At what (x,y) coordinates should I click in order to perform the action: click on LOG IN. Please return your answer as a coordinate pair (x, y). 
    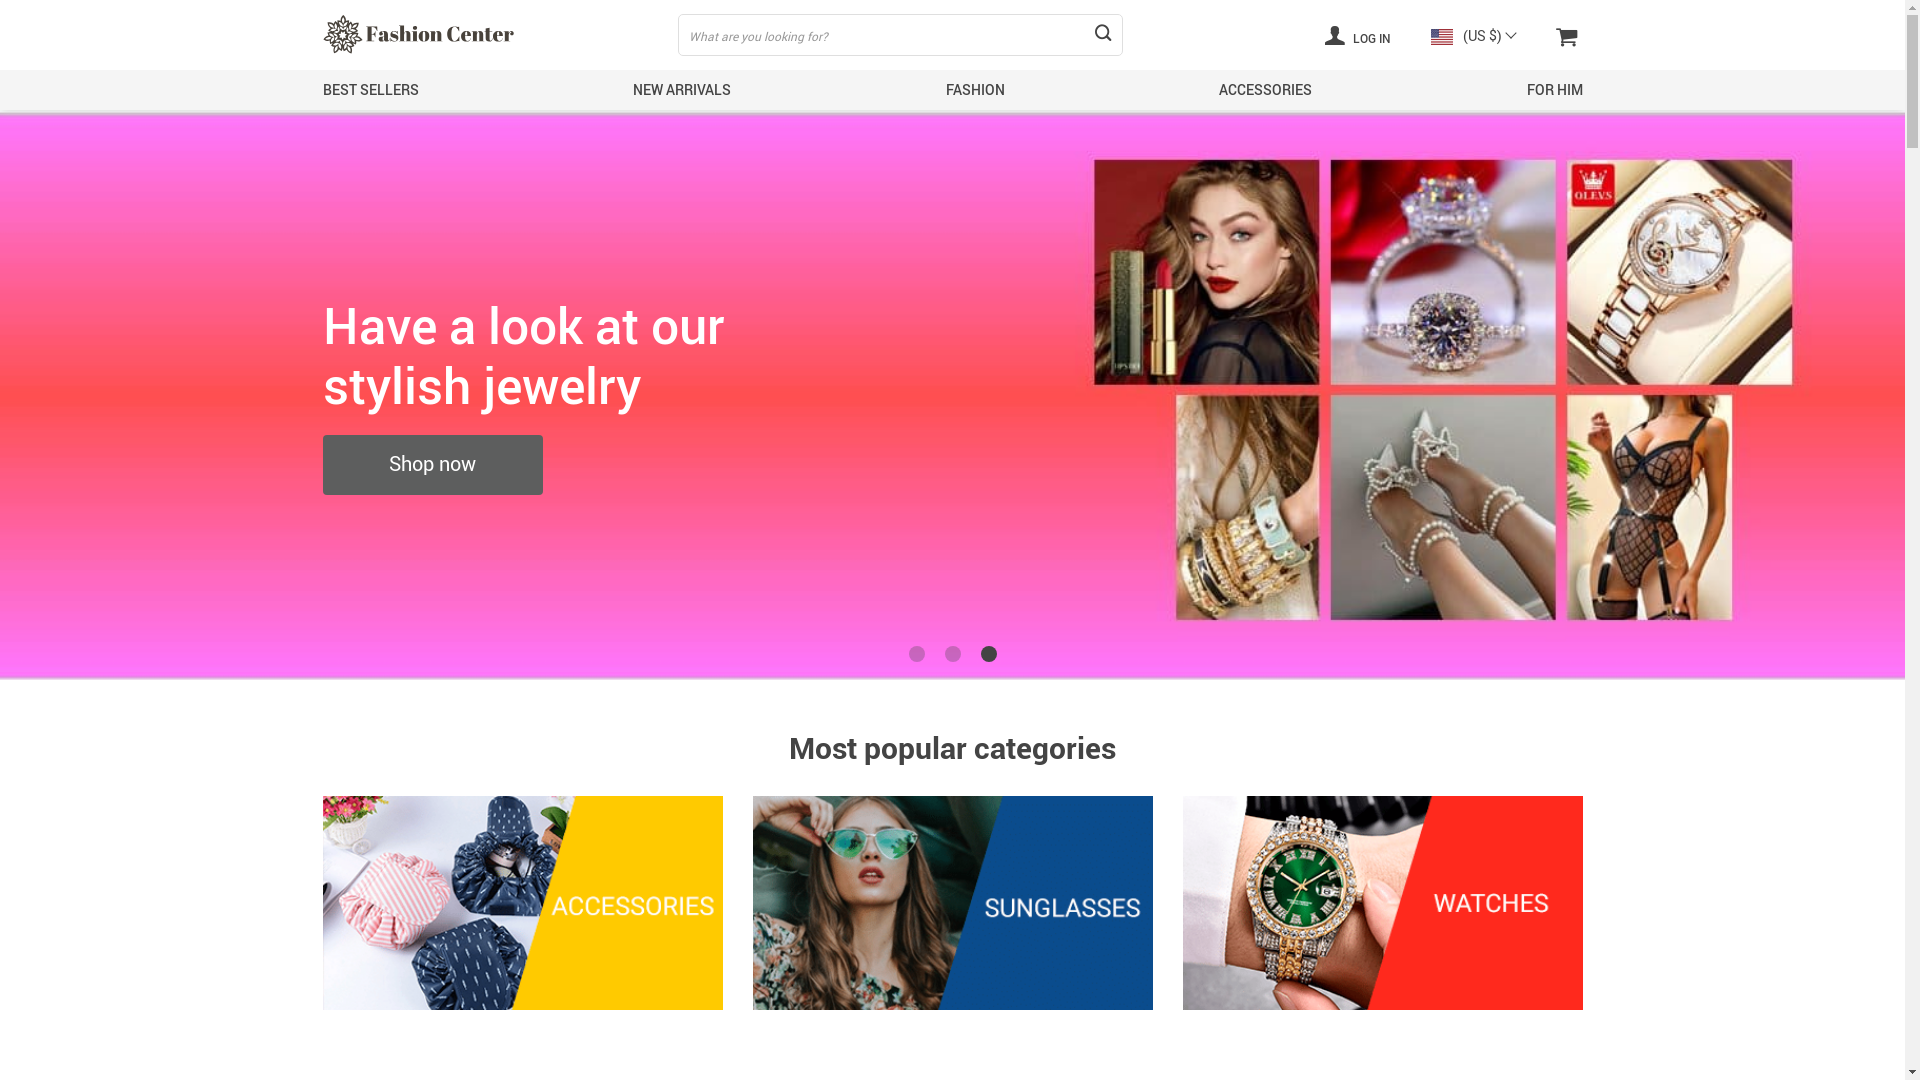
    Looking at the image, I should click on (1358, 35).